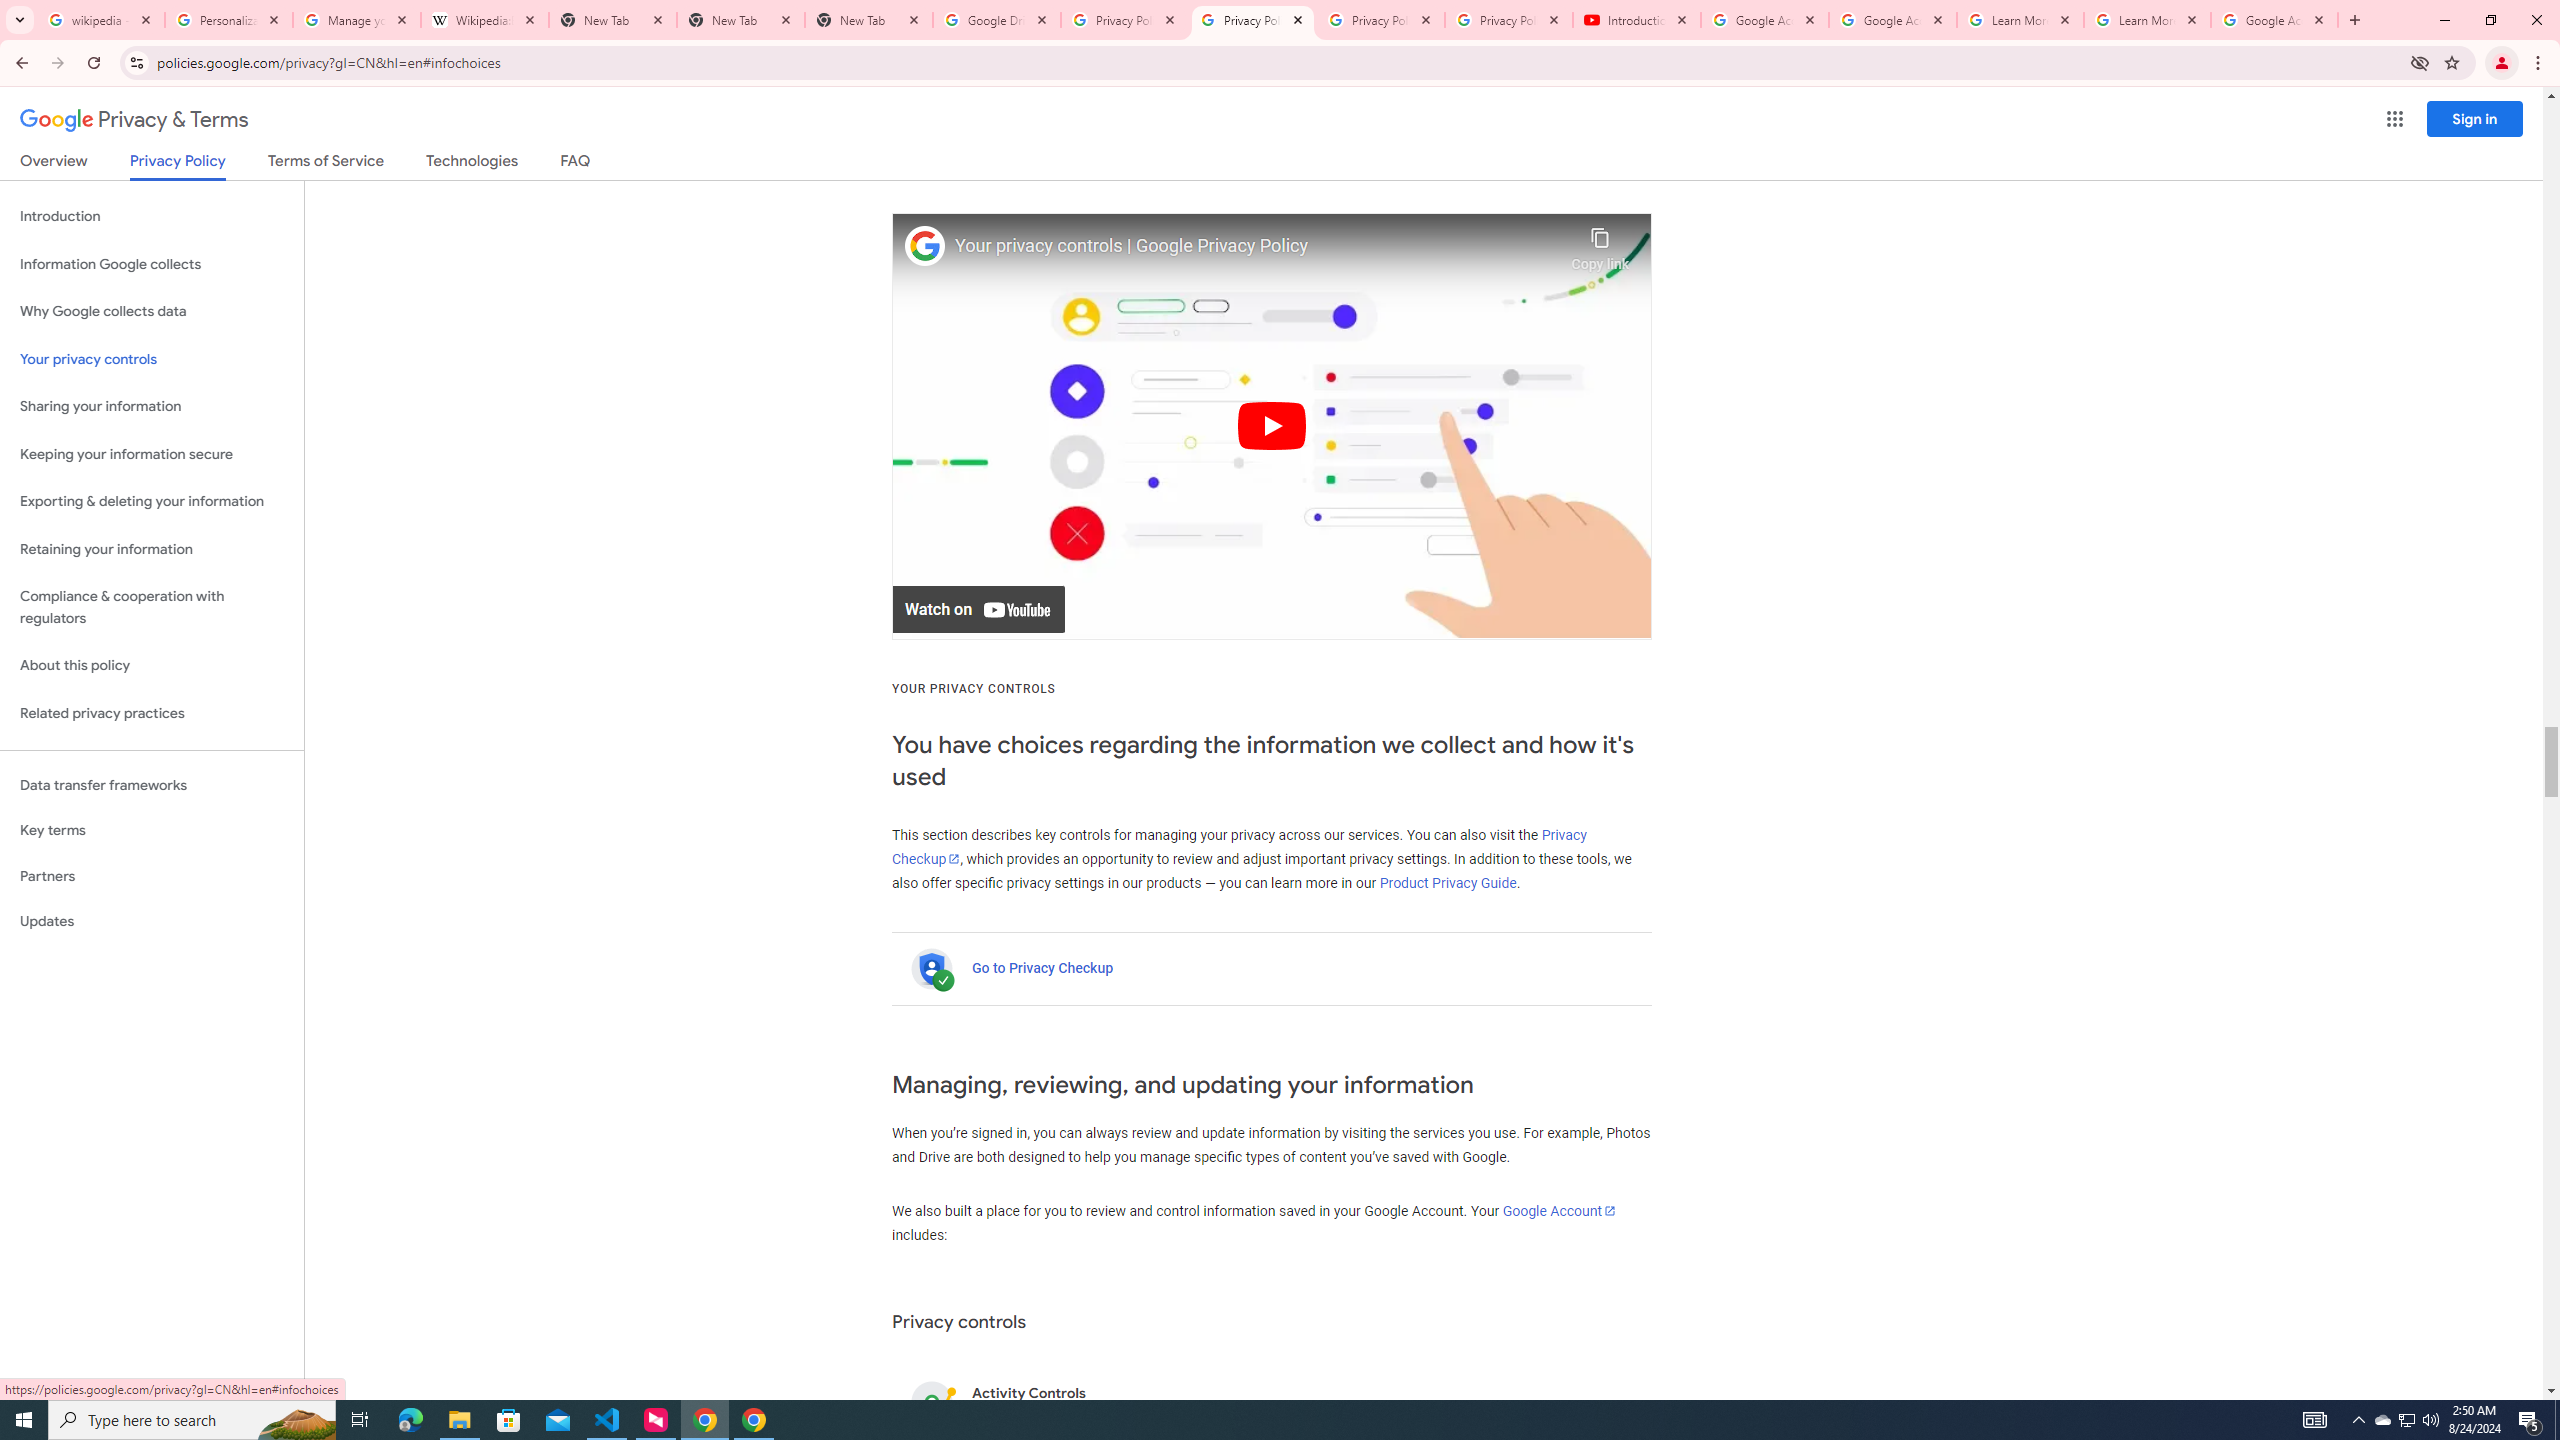 The height and width of the screenshot is (1440, 2560). I want to click on Wikipedia:Edit requests - Wikipedia, so click(485, 20).